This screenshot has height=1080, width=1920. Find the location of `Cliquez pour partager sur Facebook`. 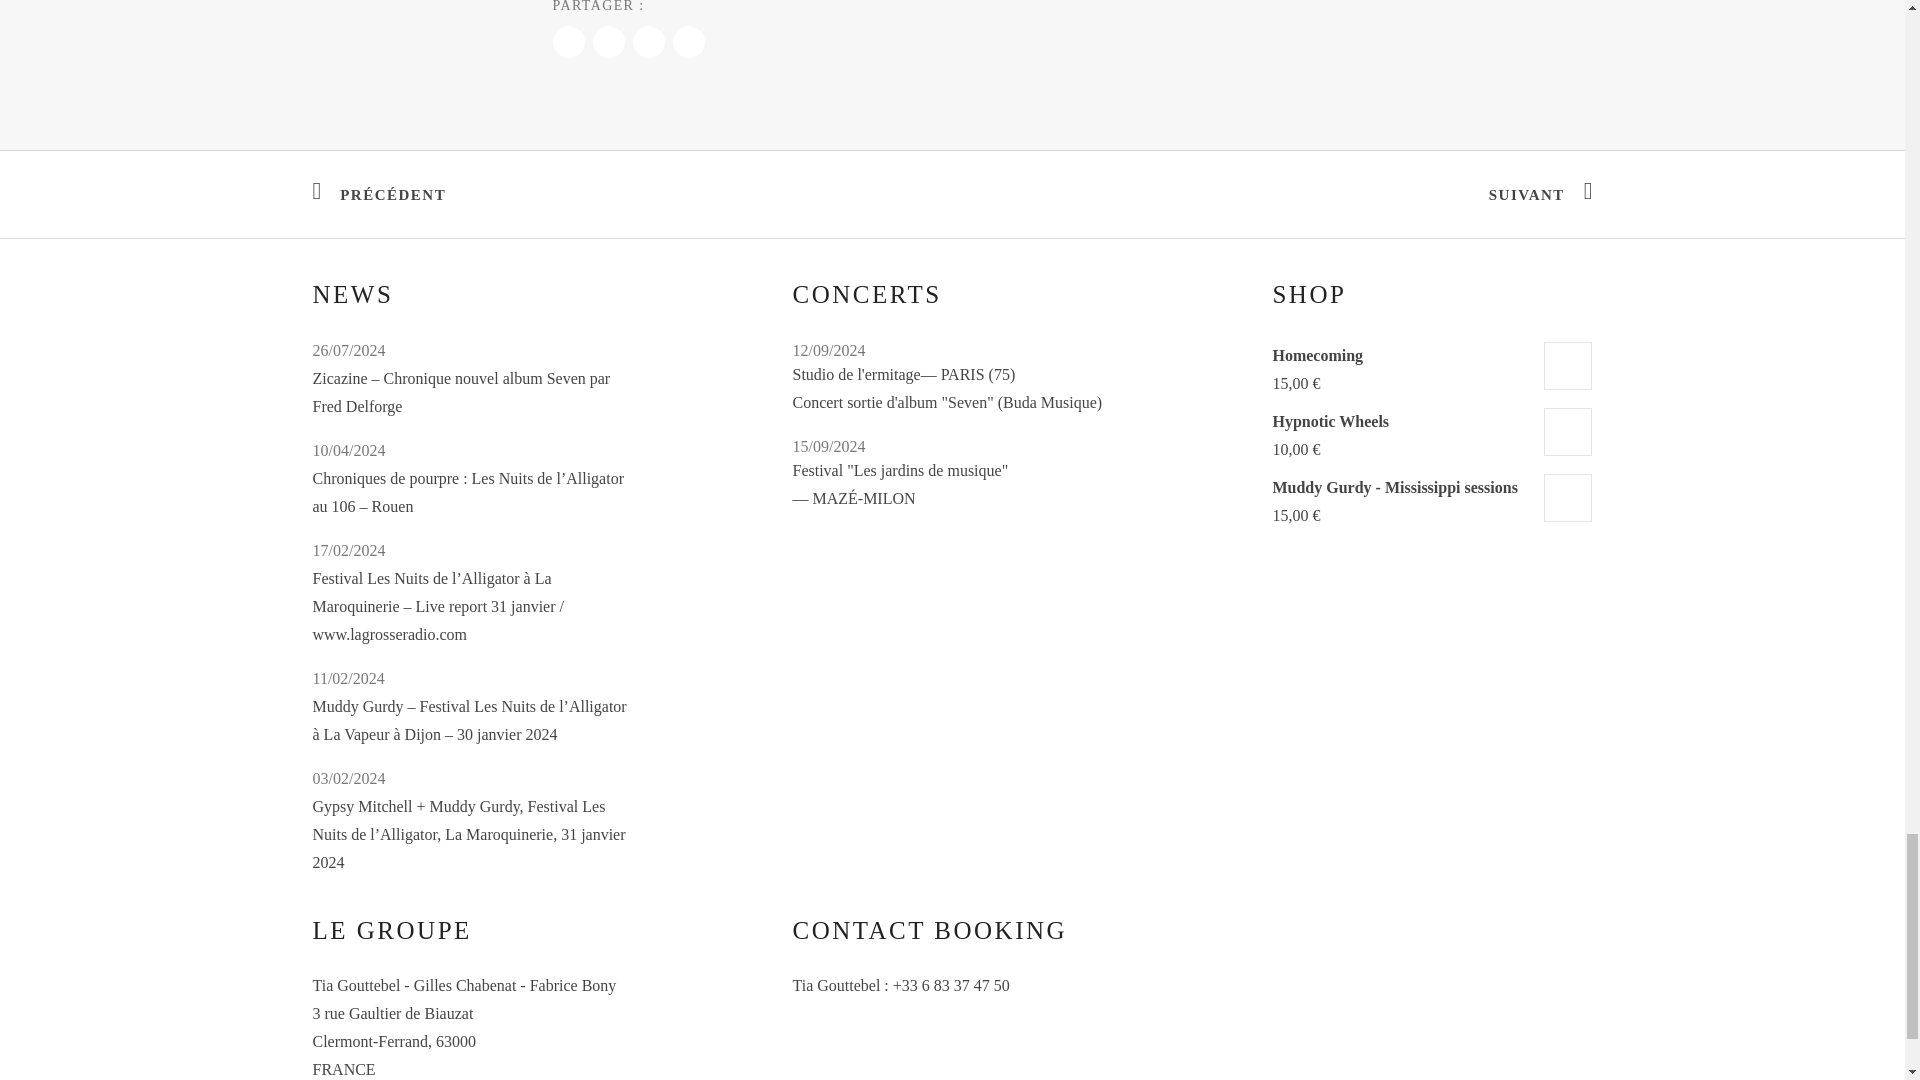

Cliquez pour partager sur Facebook is located at coordinates (568, 42).